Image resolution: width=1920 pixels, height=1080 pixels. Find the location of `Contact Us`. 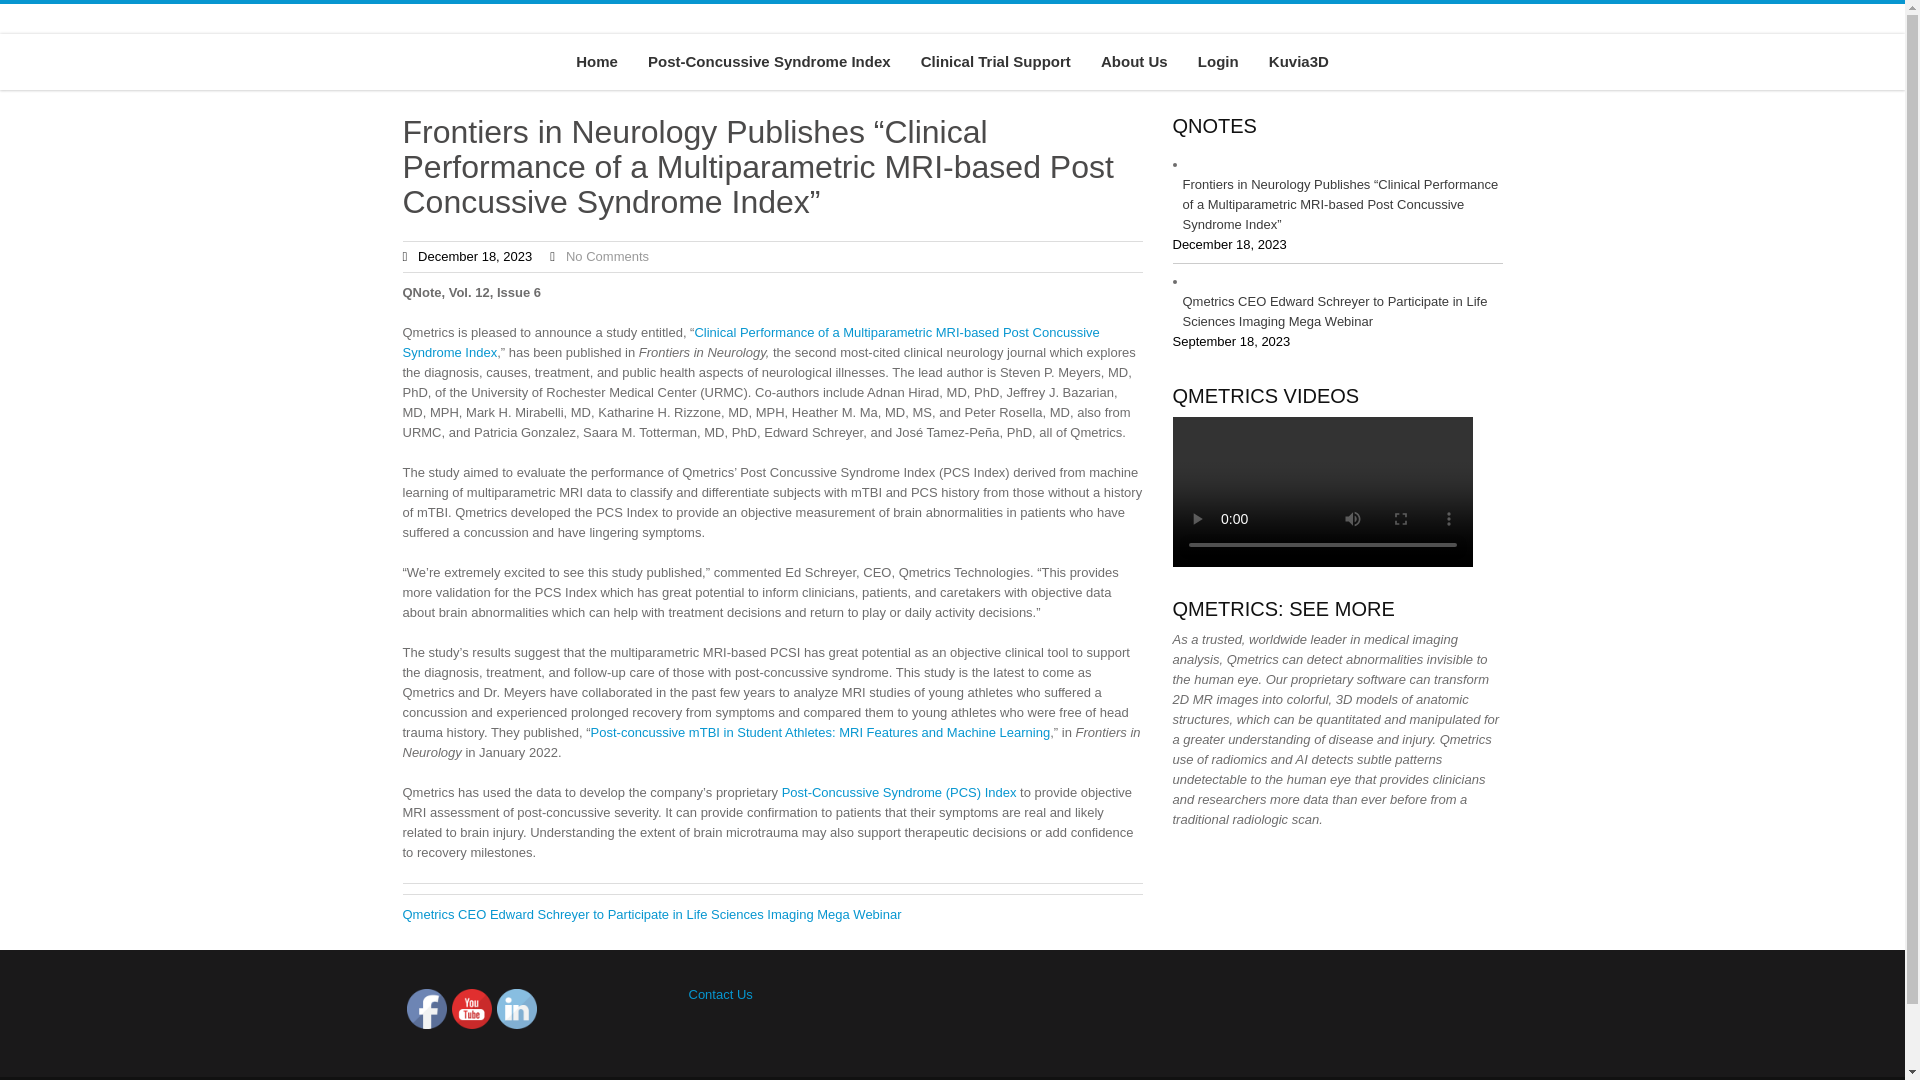

Contact Us is located at coordinates (720, 994).